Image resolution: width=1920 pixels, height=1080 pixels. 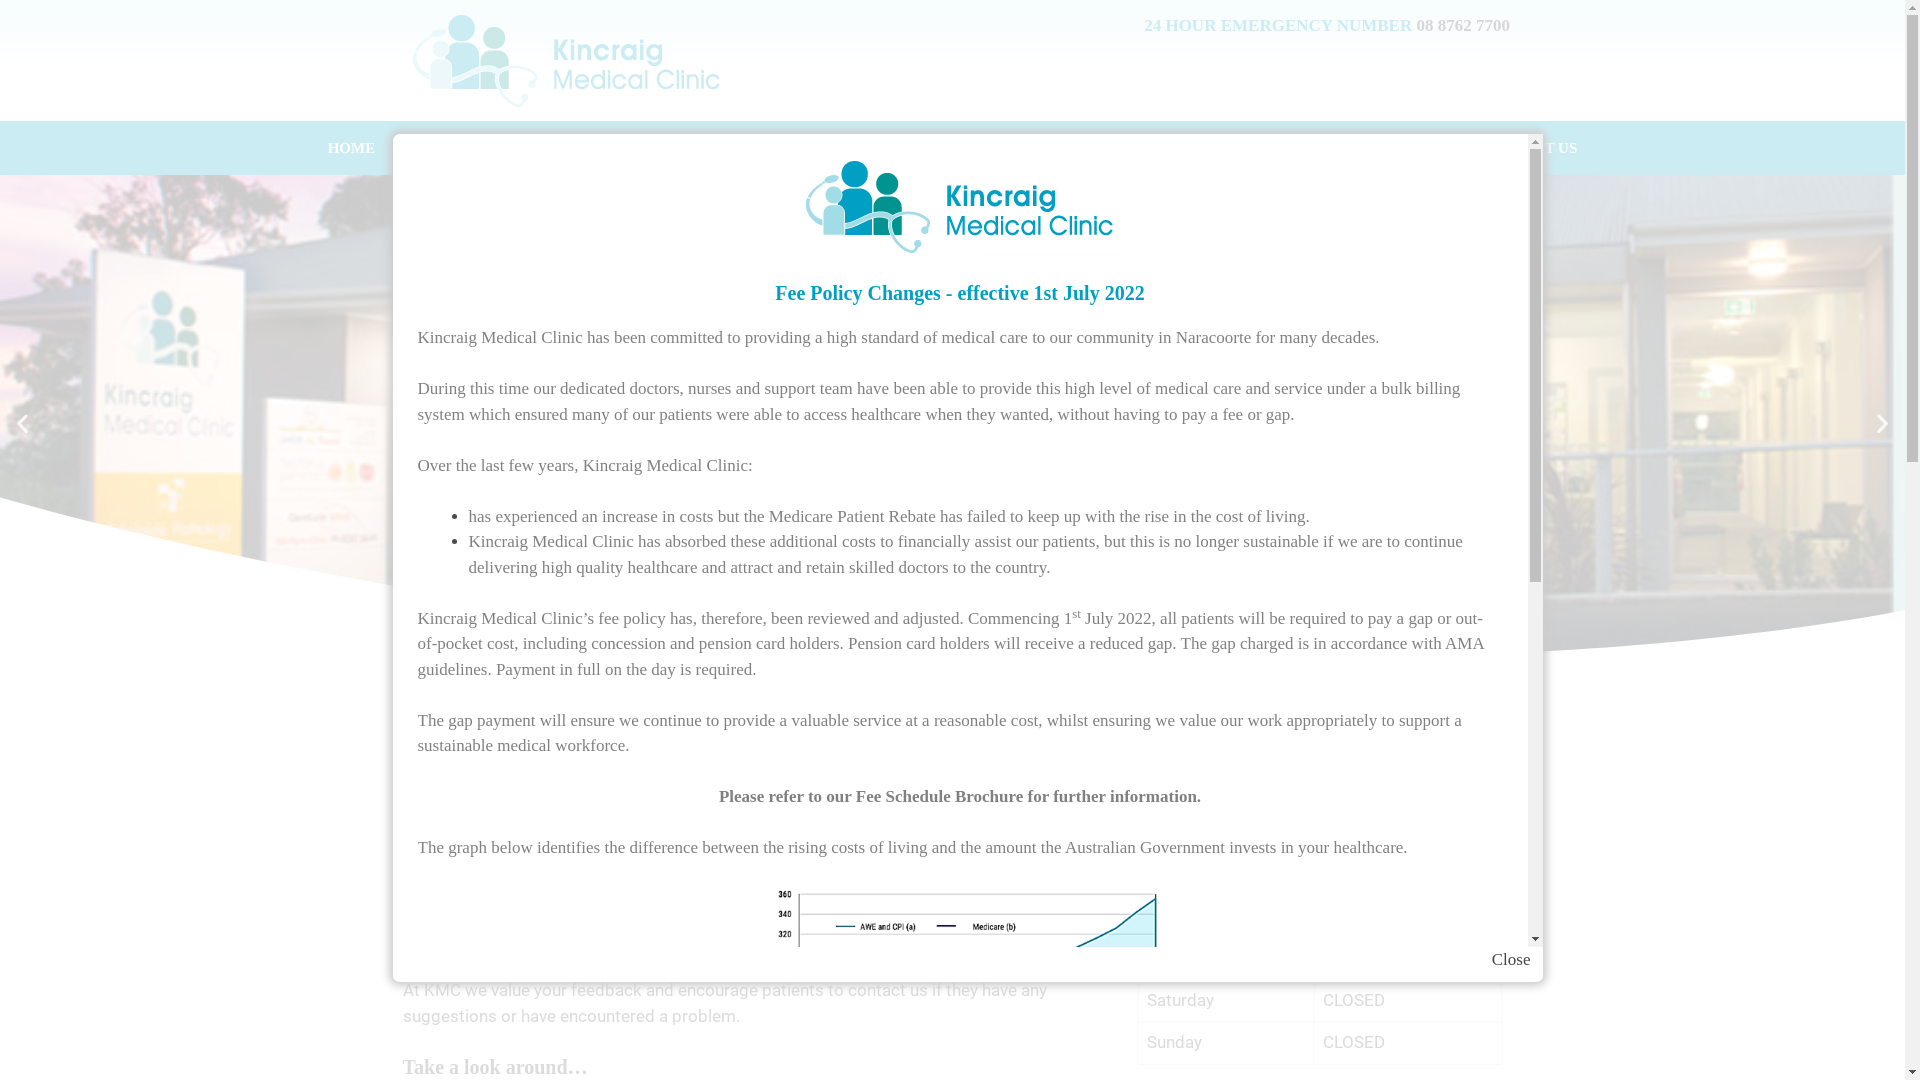 I want to click on OBSTETRIC SERVICES, so click(x=961, y=148).